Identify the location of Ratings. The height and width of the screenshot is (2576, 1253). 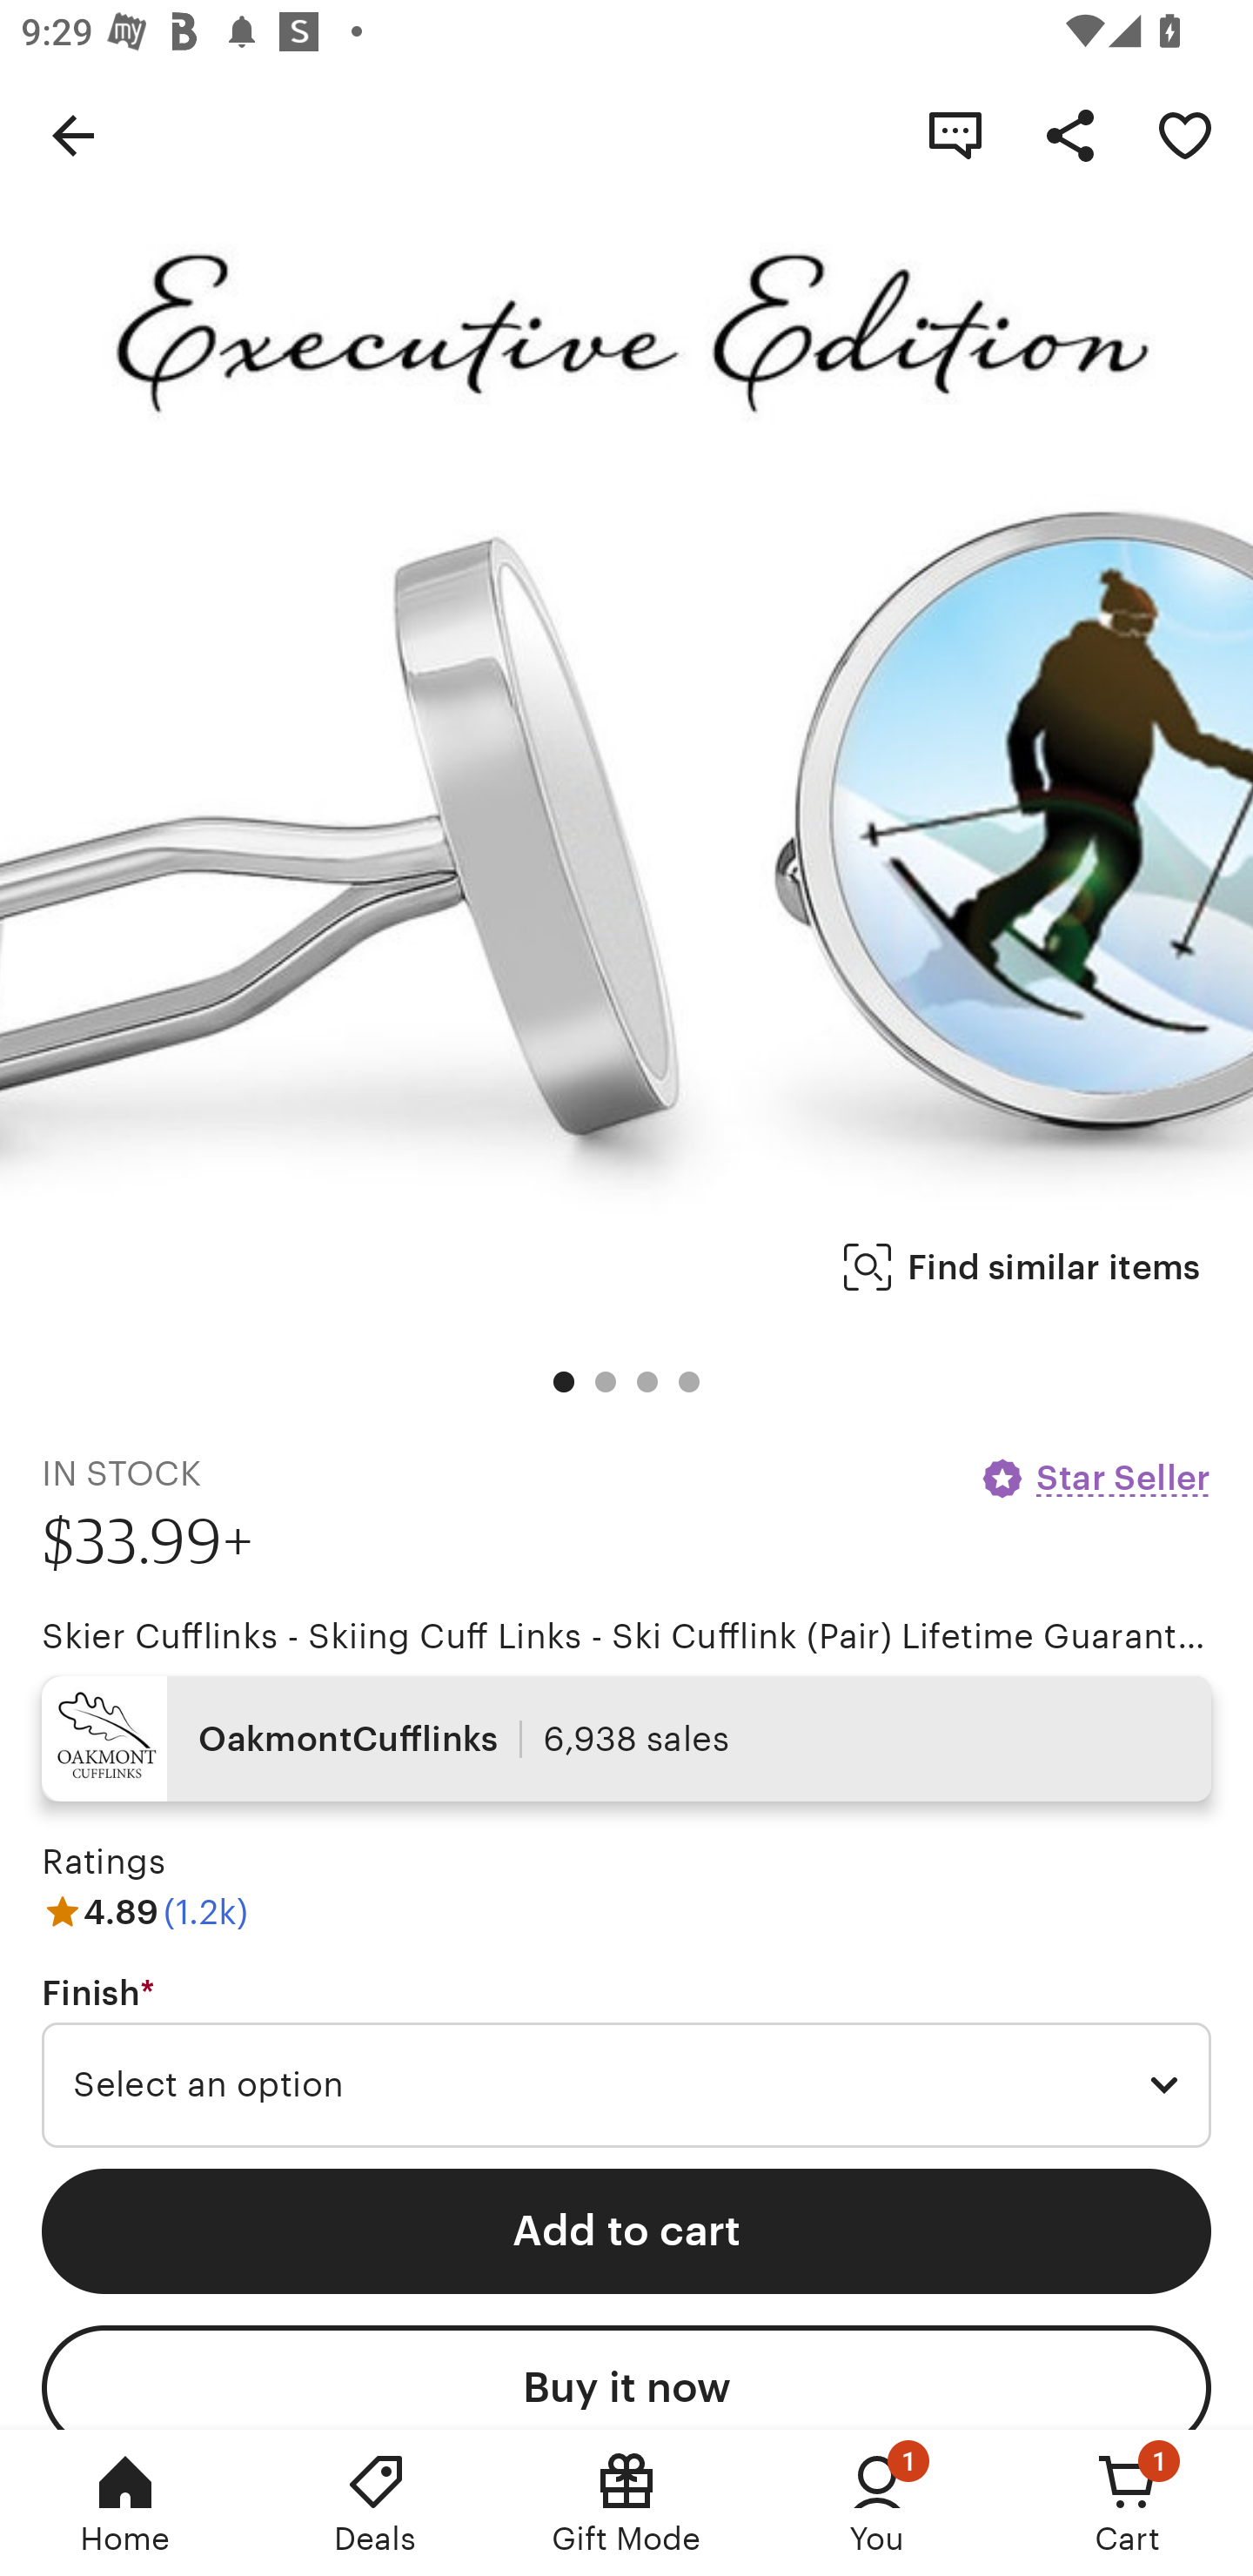
(103, 1862).